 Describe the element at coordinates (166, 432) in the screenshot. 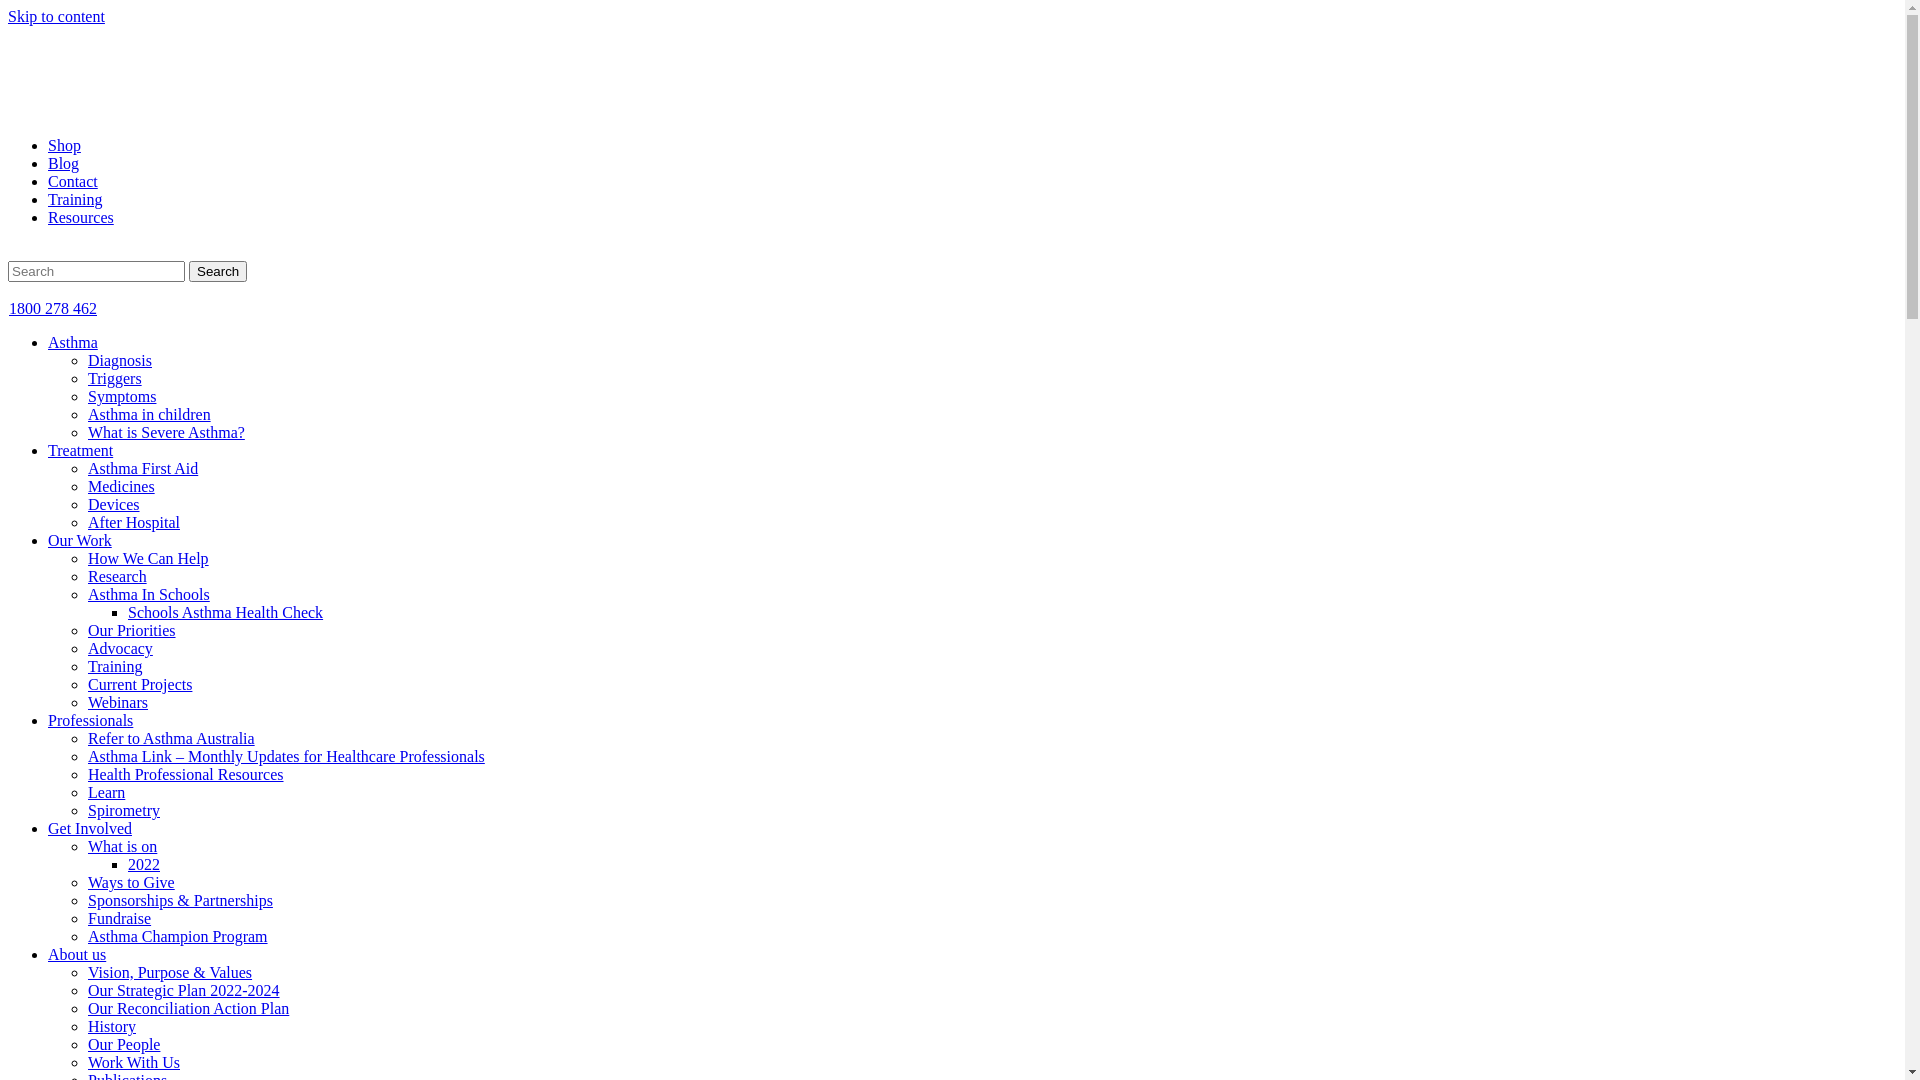

I see `What is Severe Asthma?` at that location.